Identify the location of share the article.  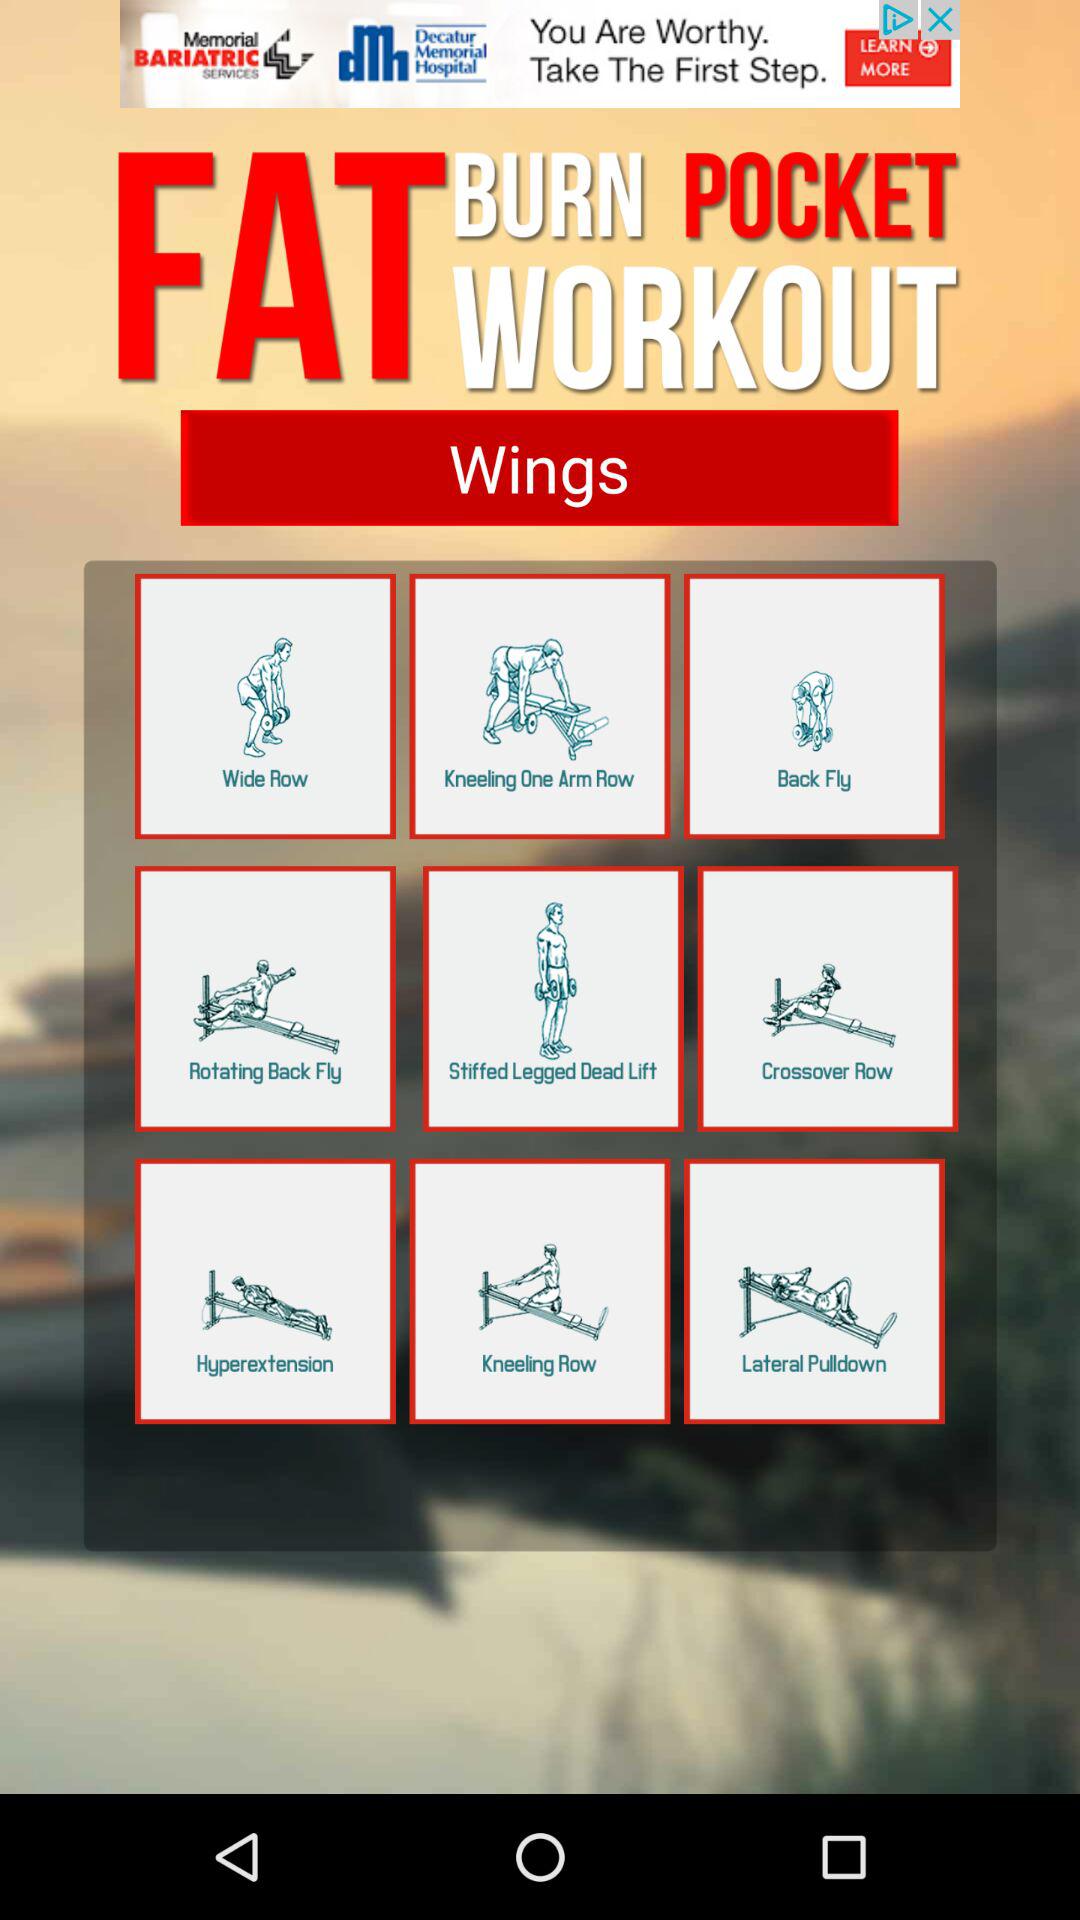
(540, 706).